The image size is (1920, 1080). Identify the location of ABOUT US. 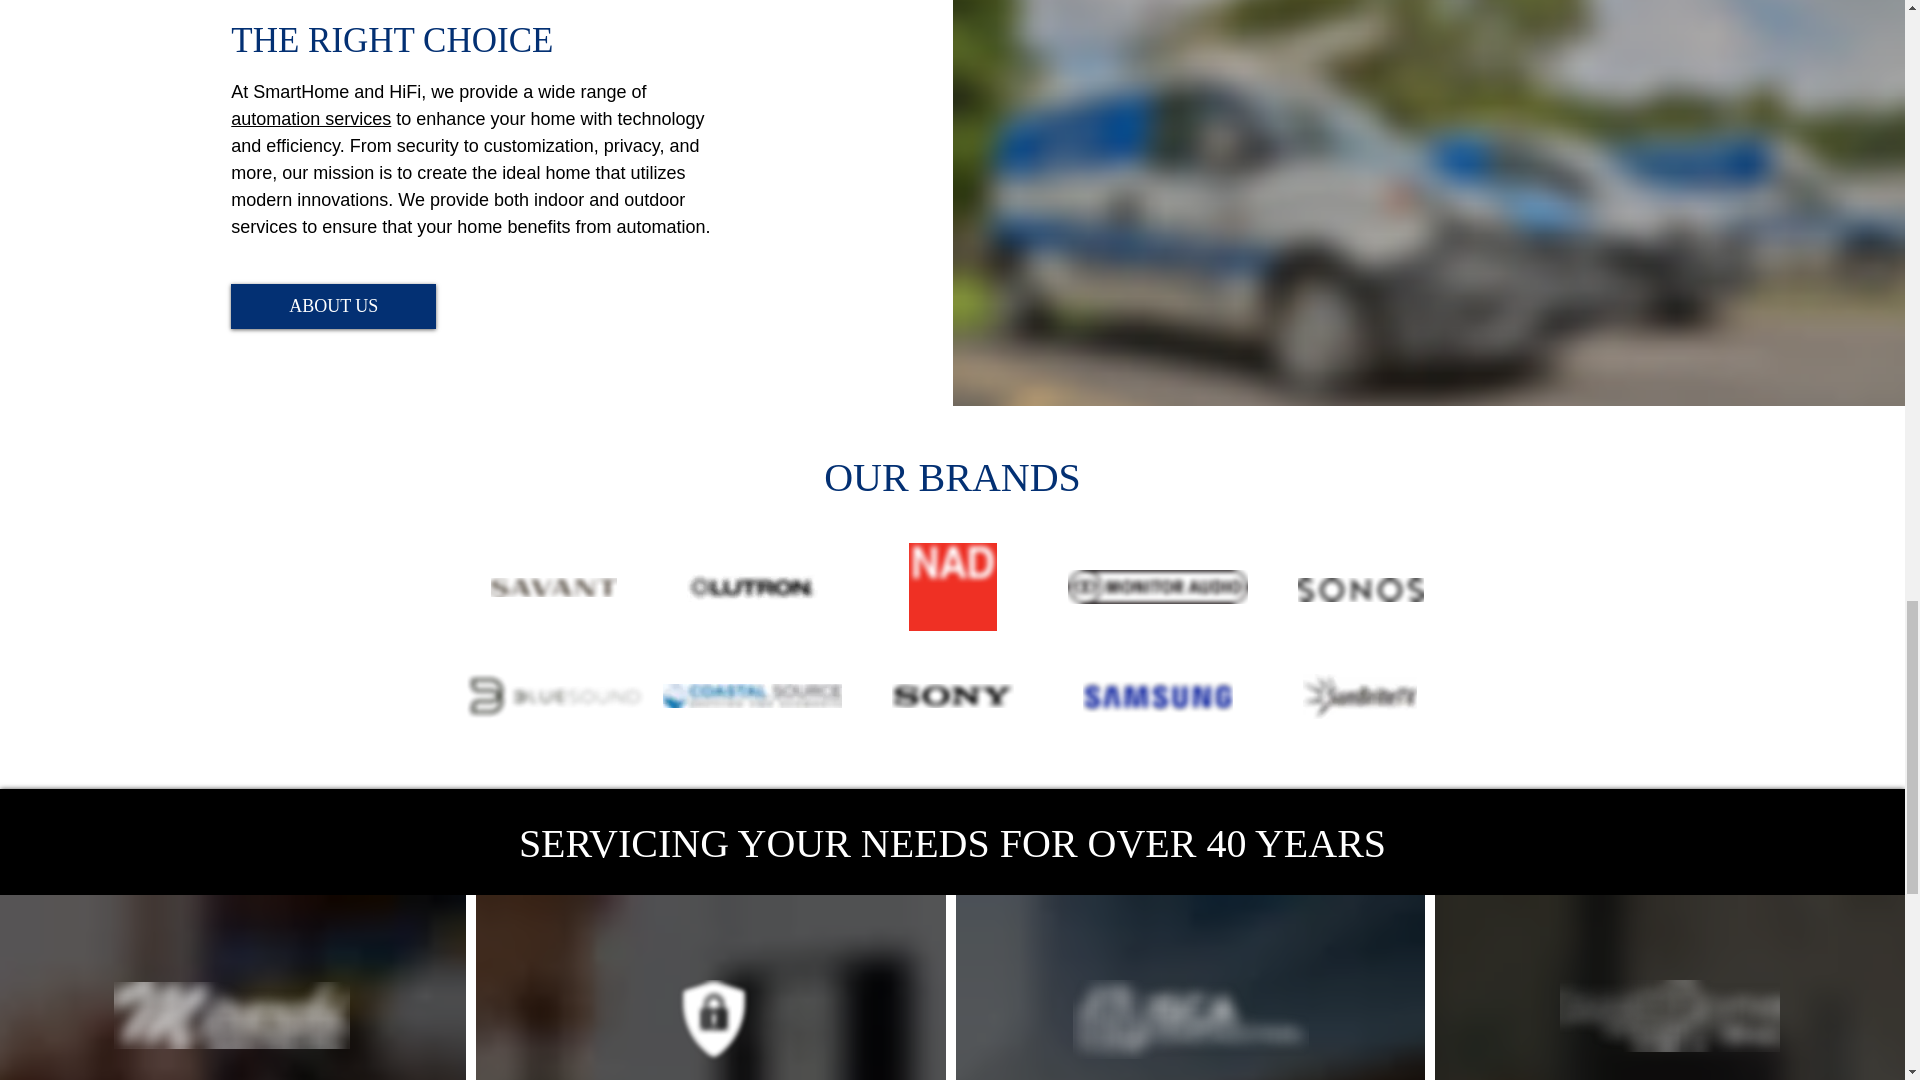
(332, 306).